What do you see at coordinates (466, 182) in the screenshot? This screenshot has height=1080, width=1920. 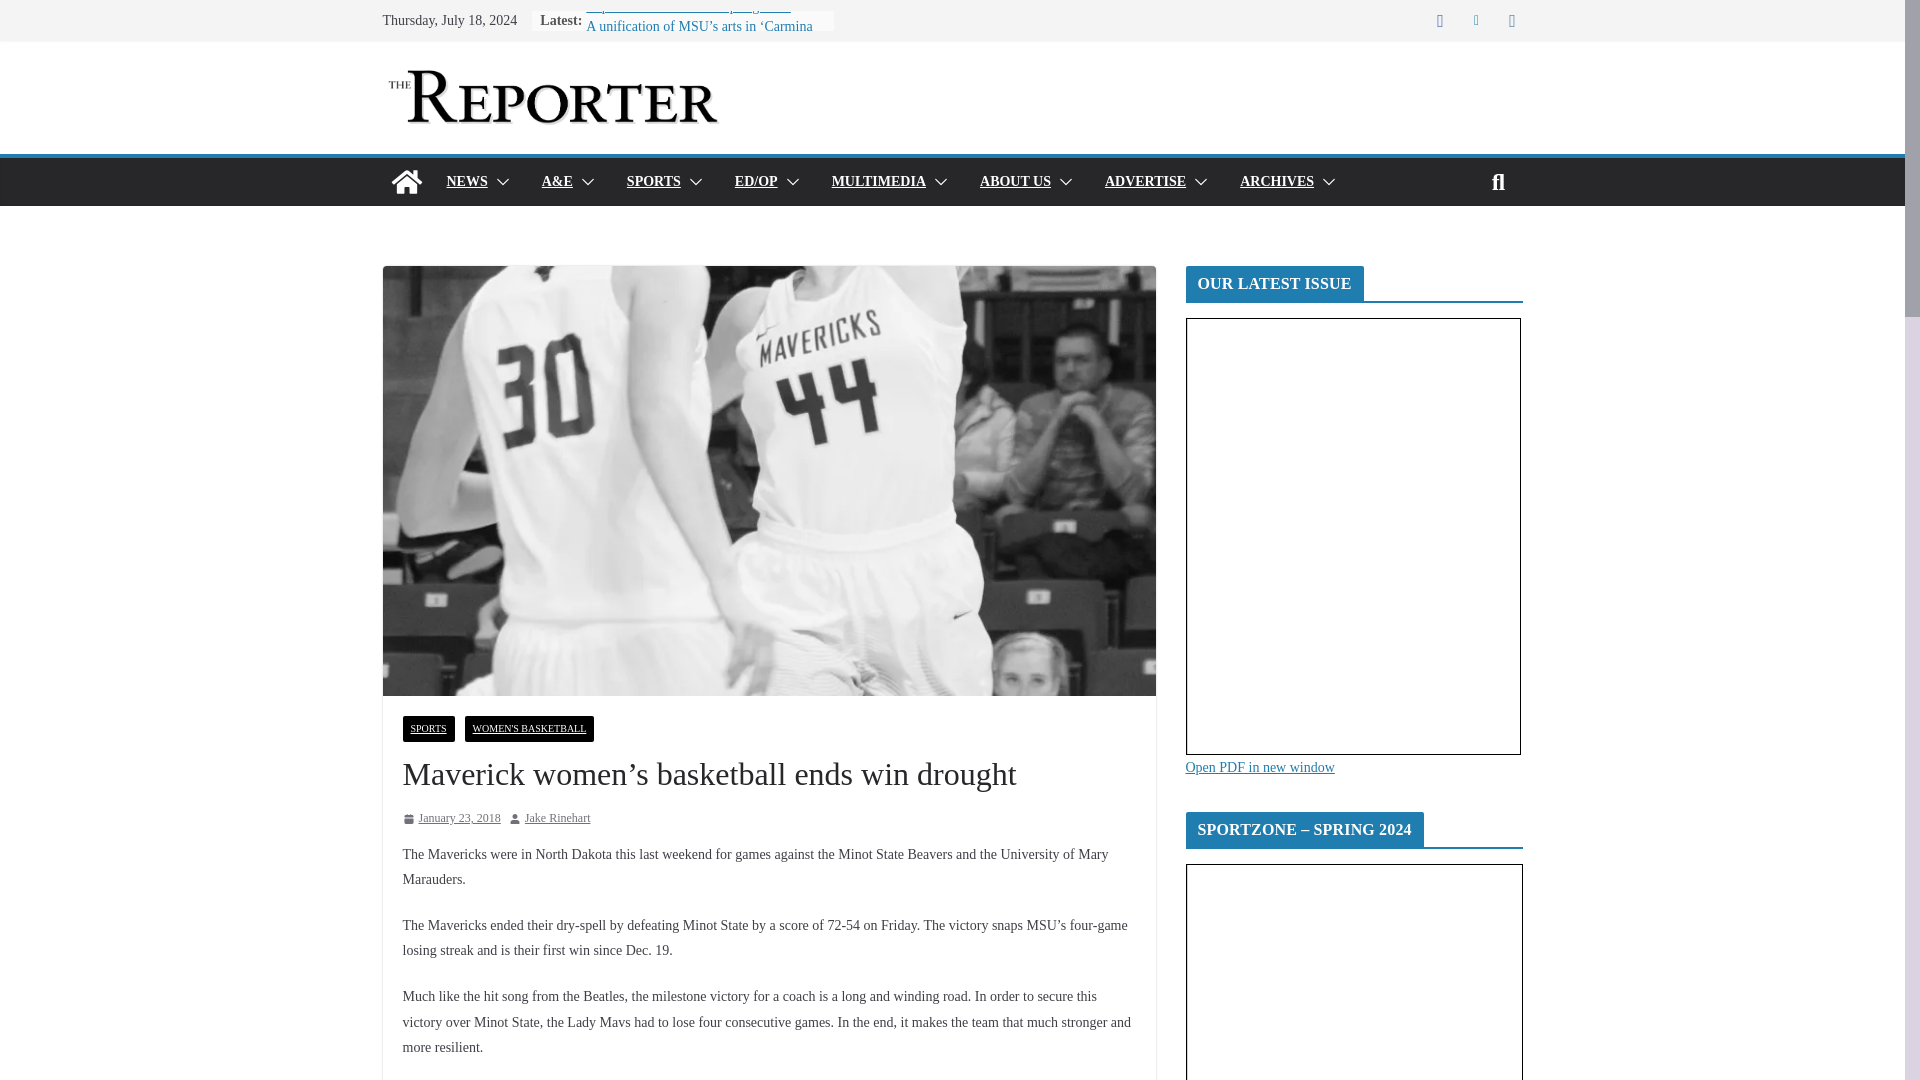 I see `NEWS` at bounding box center [466, 182].